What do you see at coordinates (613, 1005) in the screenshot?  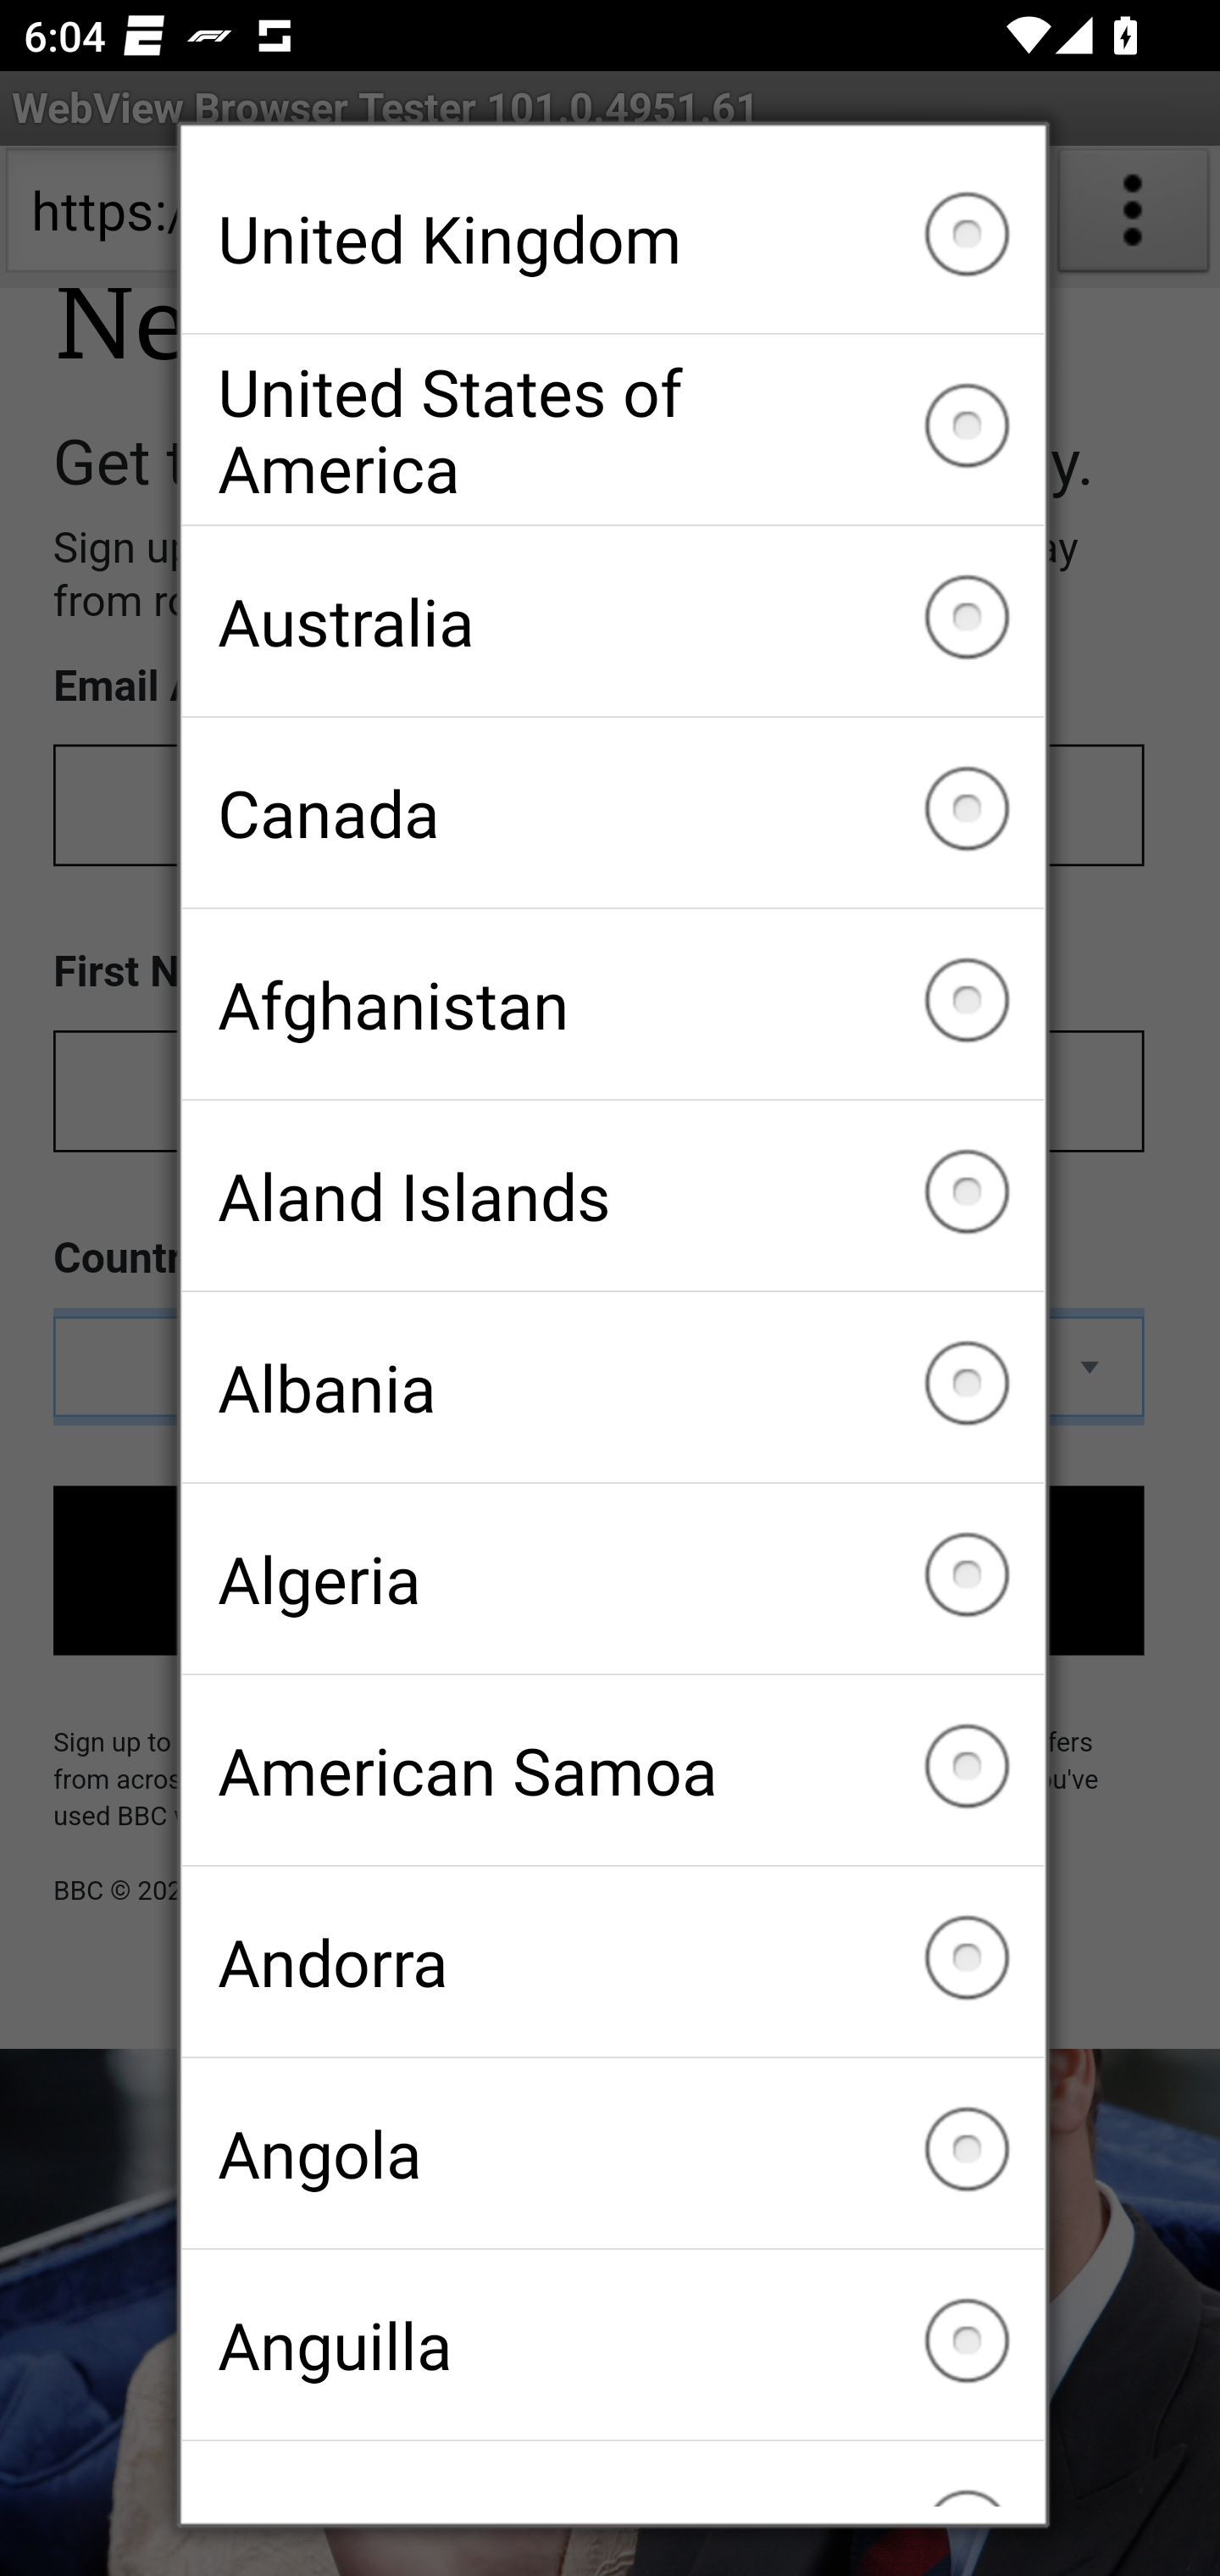 I see `Afghanistan` at bounding box center [613, 1005].